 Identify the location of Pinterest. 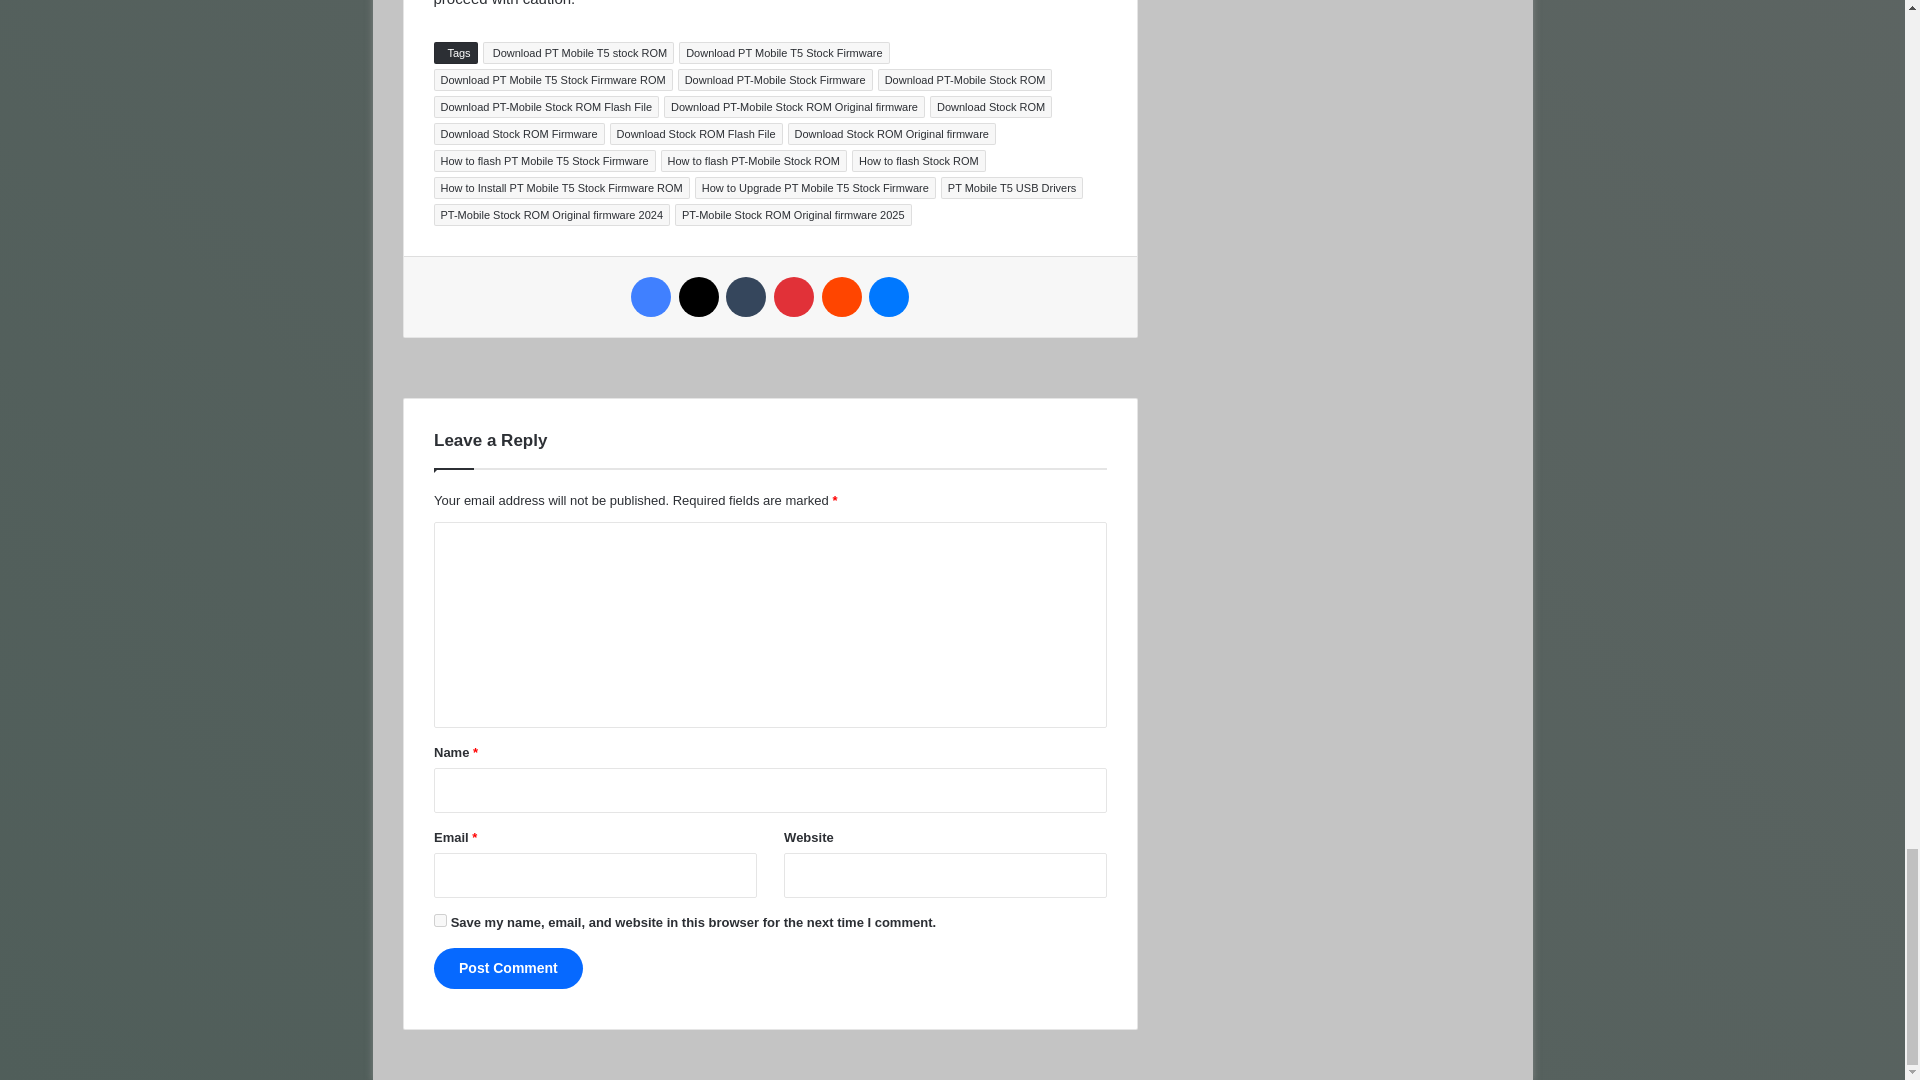
(794, 296).